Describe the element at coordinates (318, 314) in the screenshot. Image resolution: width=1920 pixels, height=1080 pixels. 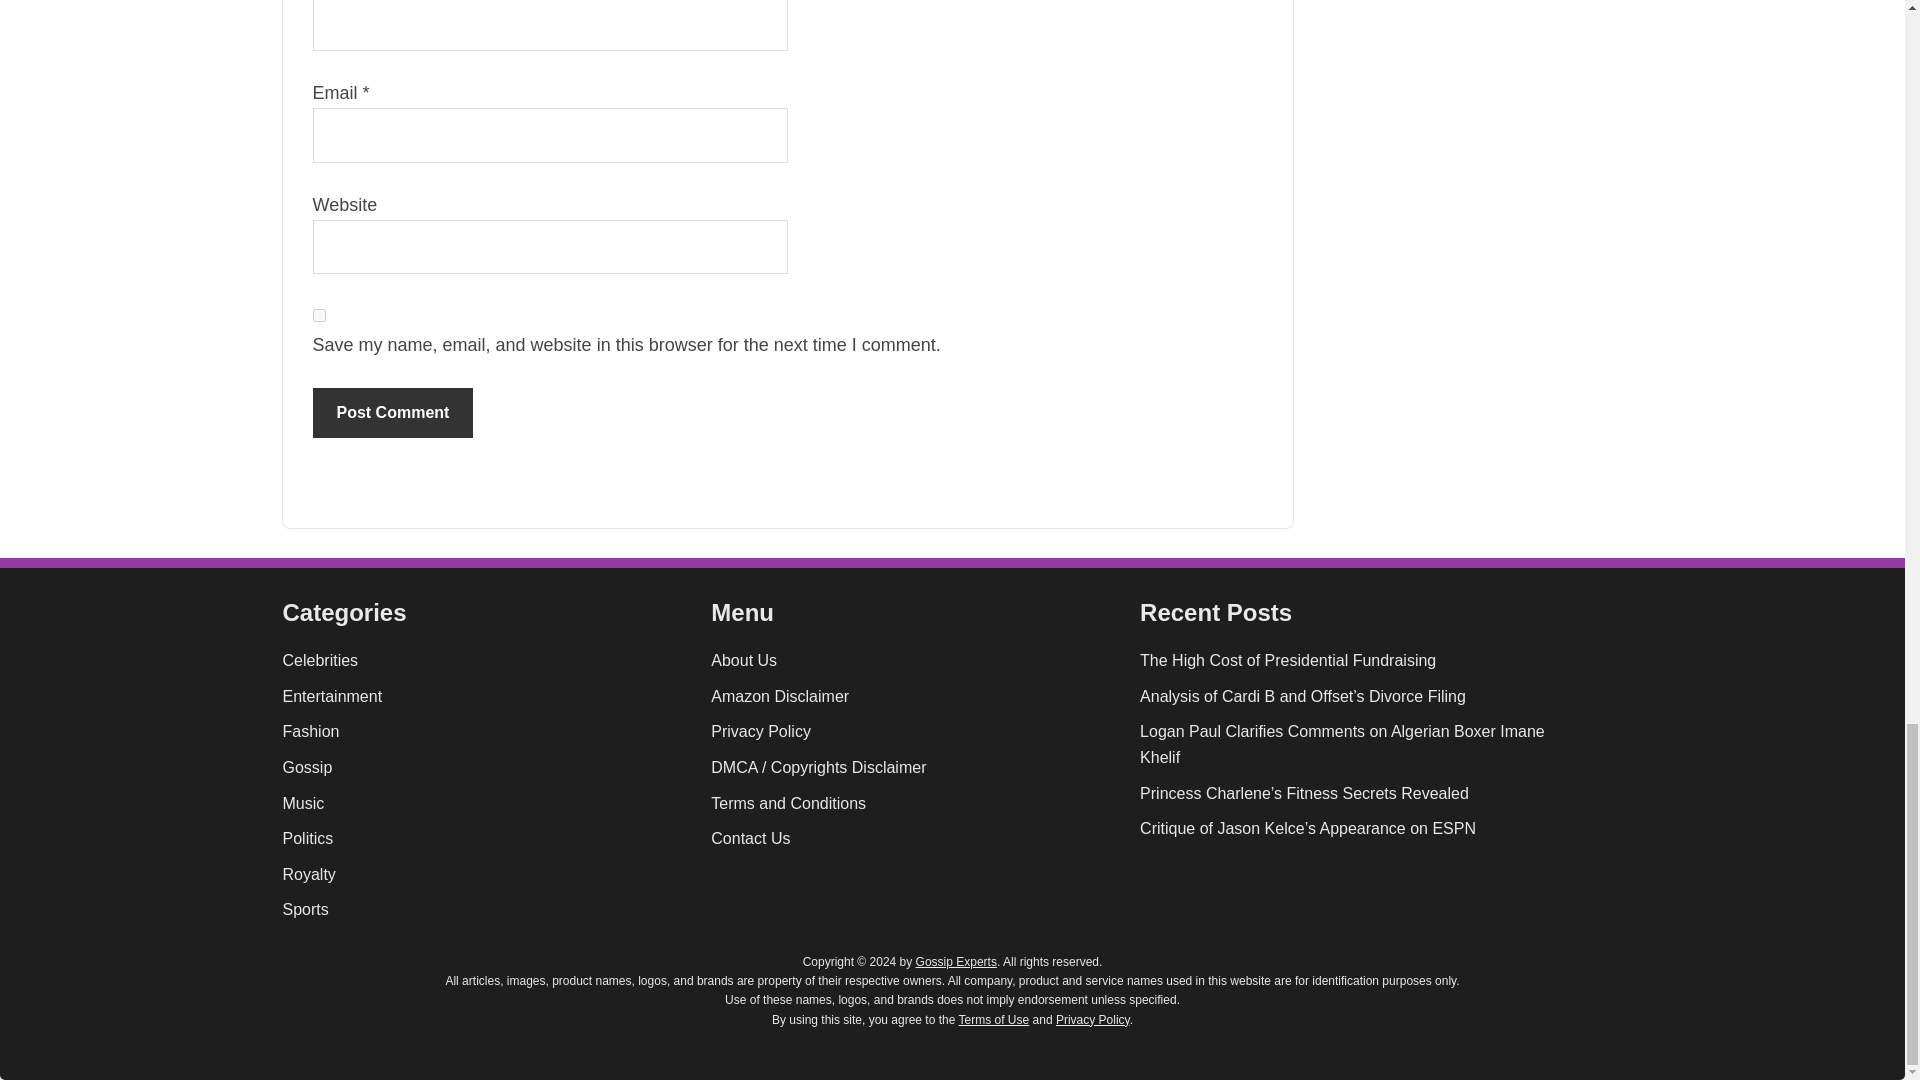
I see `yes` at that location.